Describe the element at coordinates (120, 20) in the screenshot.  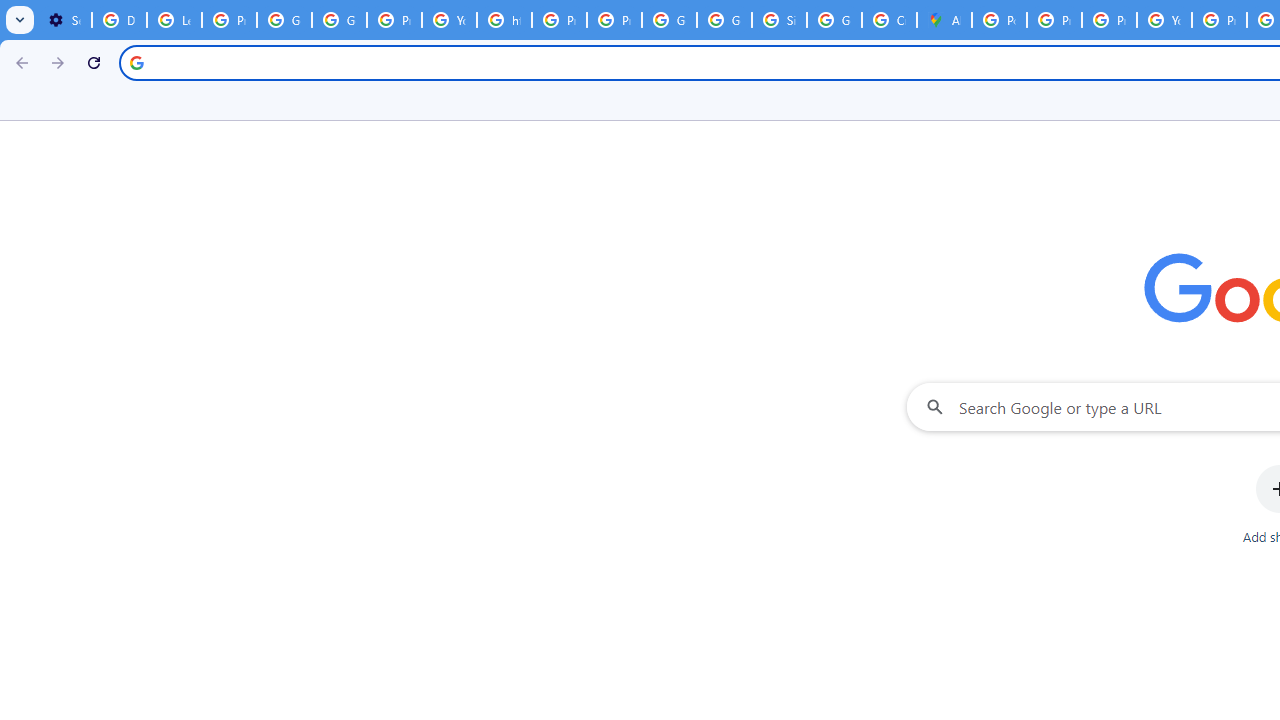
I see `Delete photos & videos - Computer - Google Photos Help` at that location.